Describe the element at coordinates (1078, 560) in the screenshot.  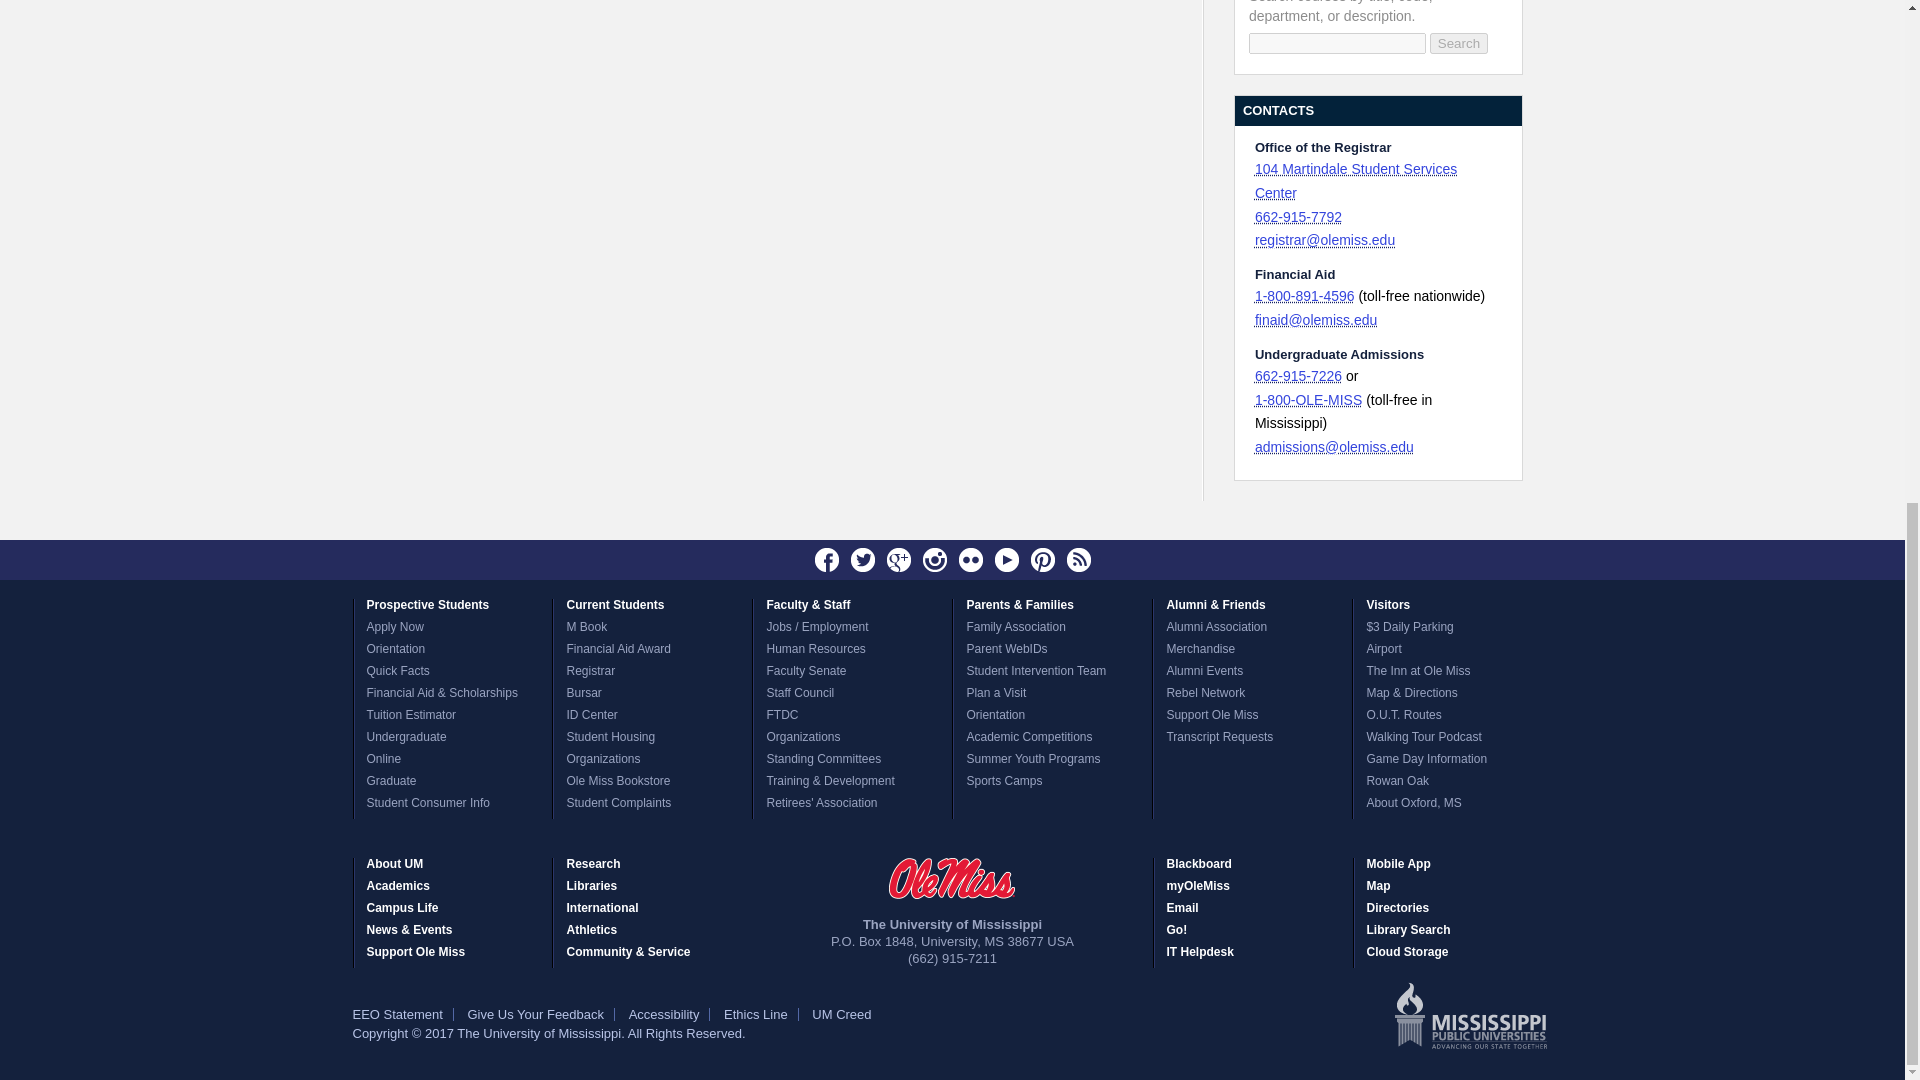
I see `News Feed` at that location.